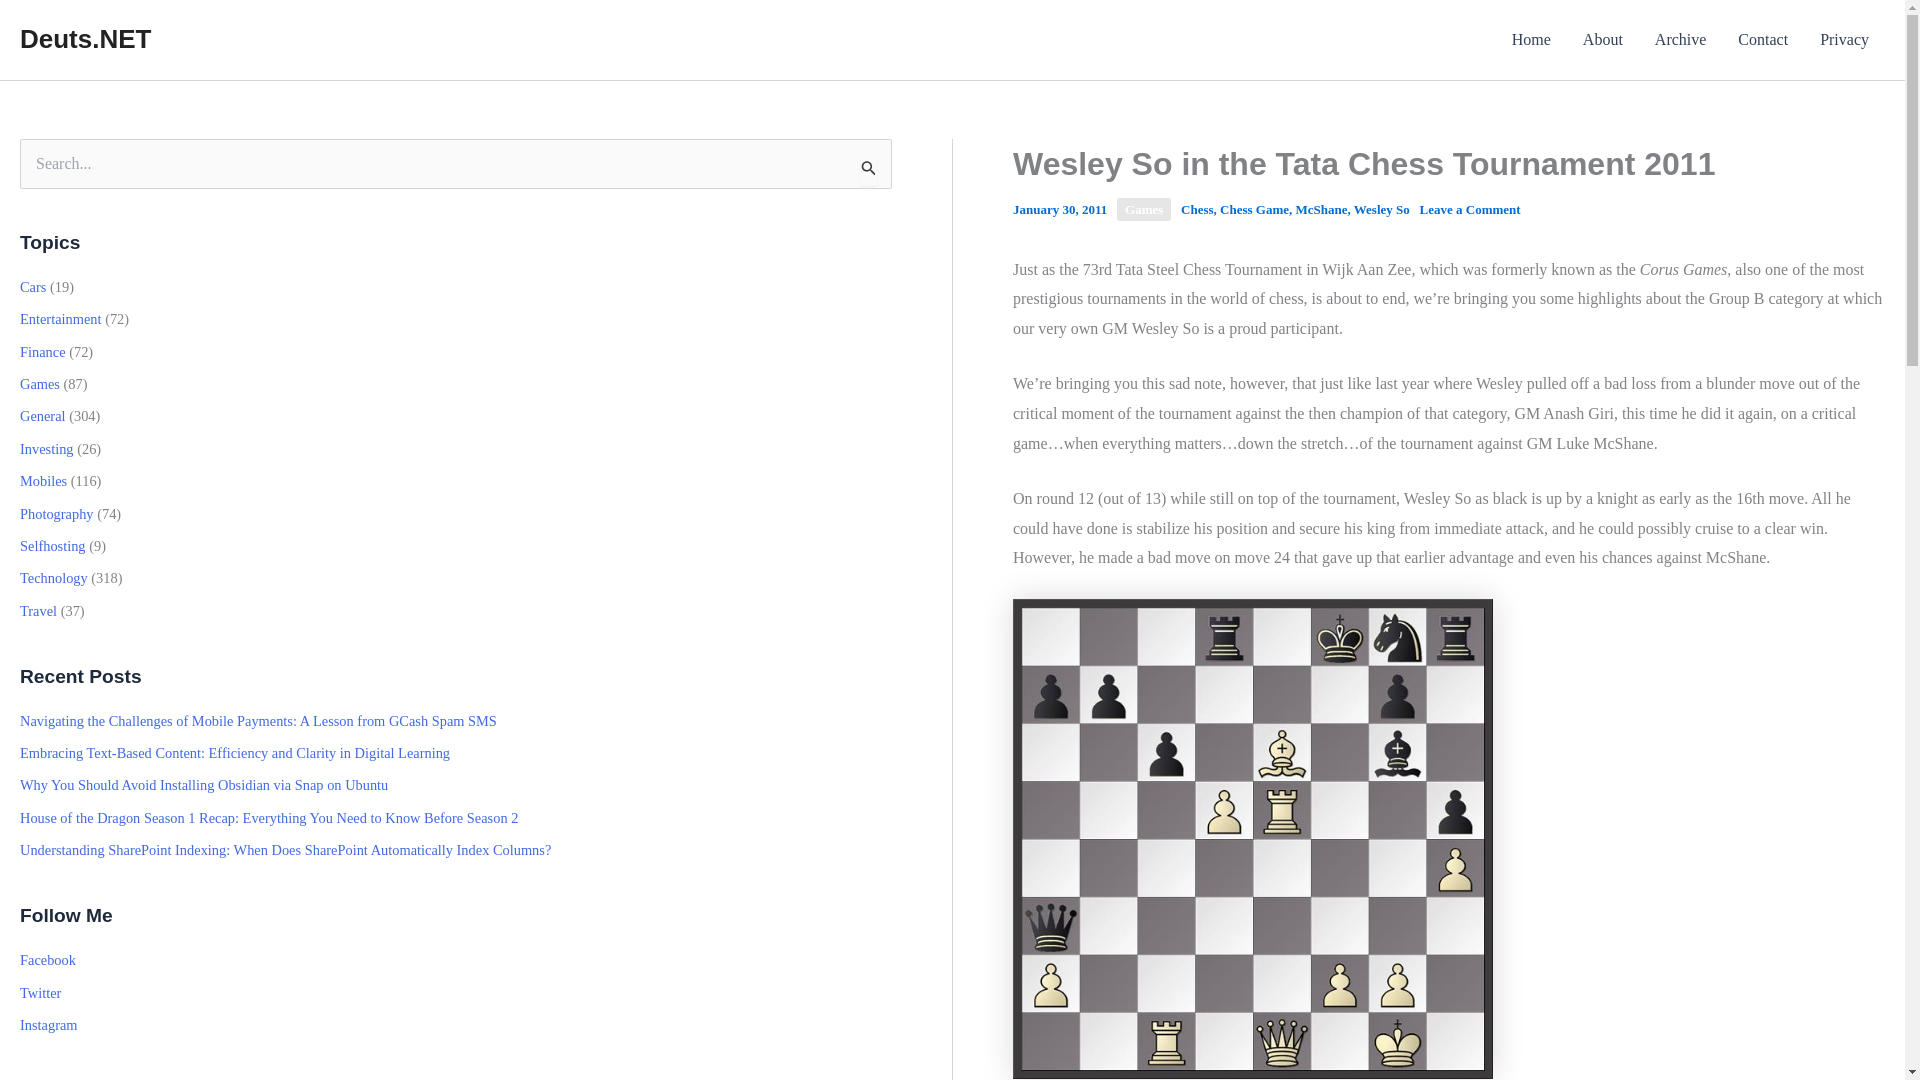 Image resolution: width=1920 pixels, height=1080 pixels. Describe the element at coordinates (54, 578) in the screenshot. I see `Technology` at that location.